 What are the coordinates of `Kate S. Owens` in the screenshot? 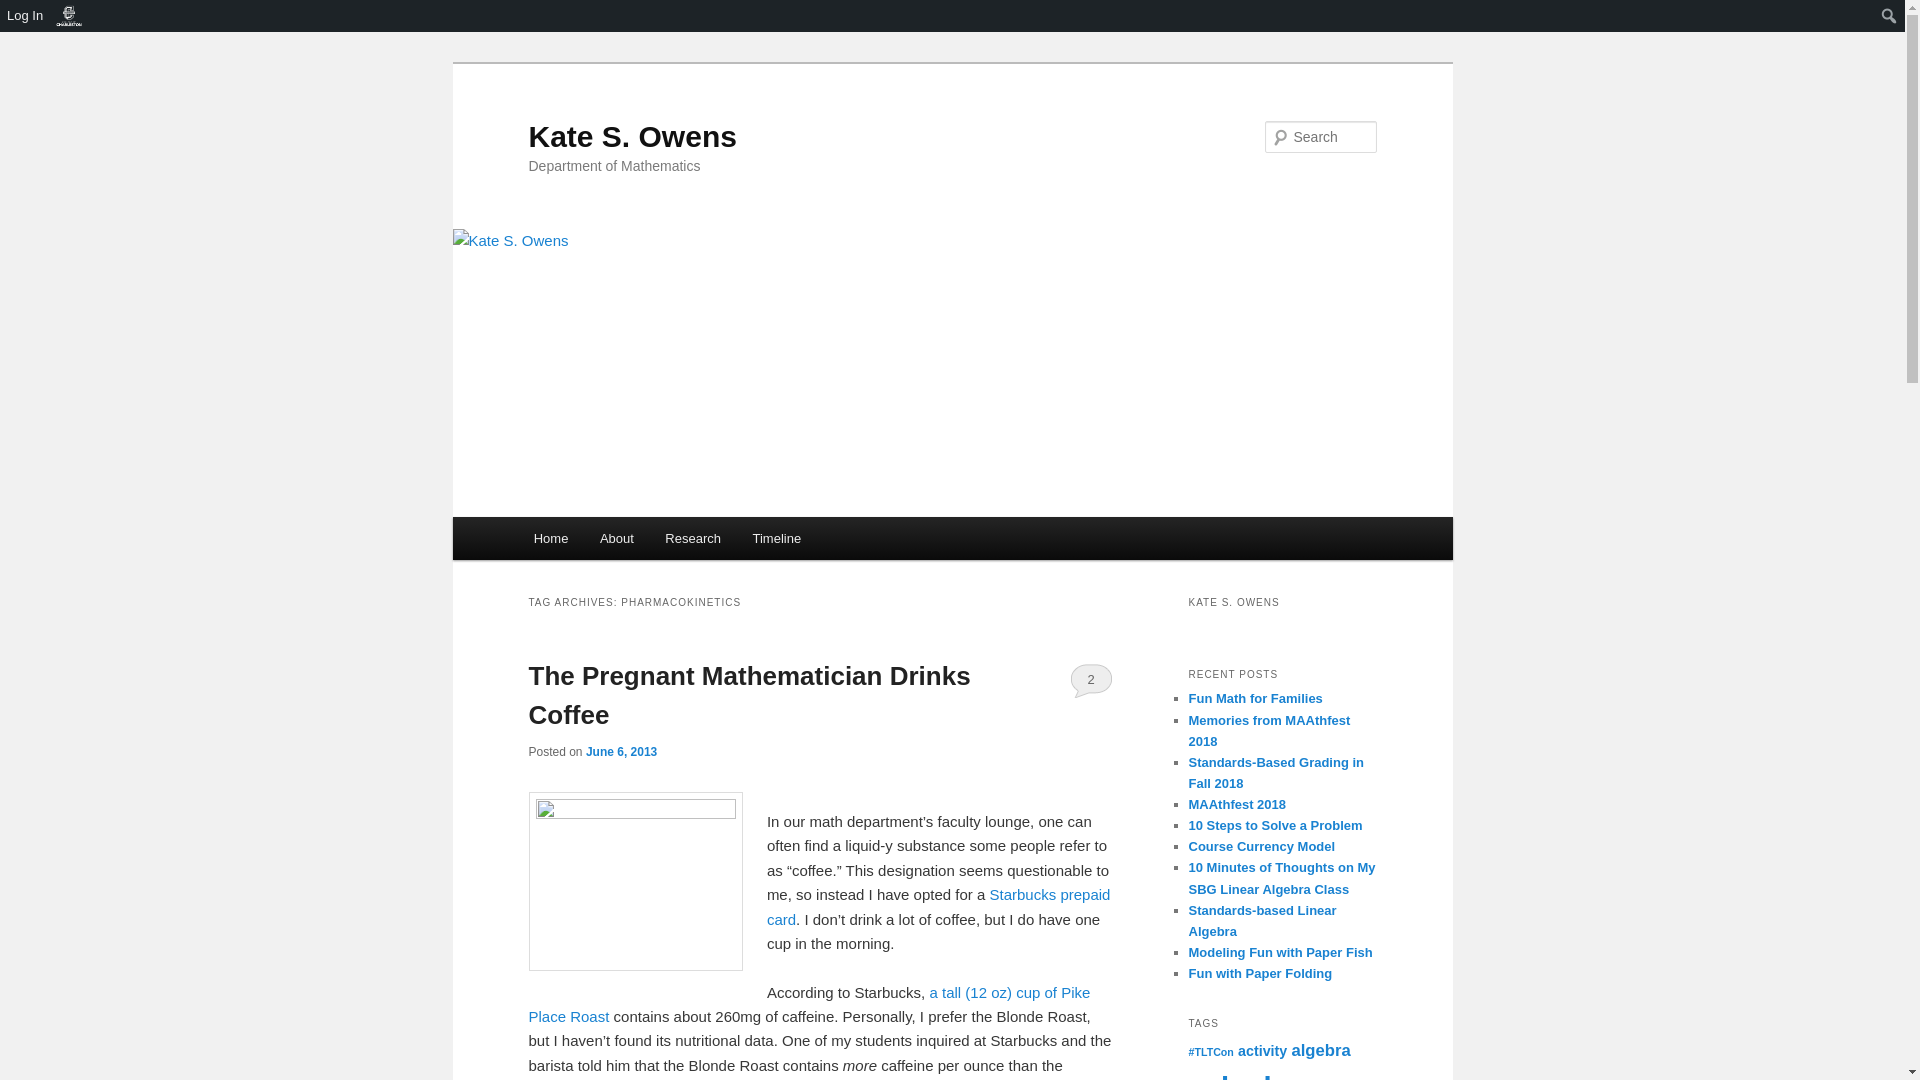 It's located at (632, 136).